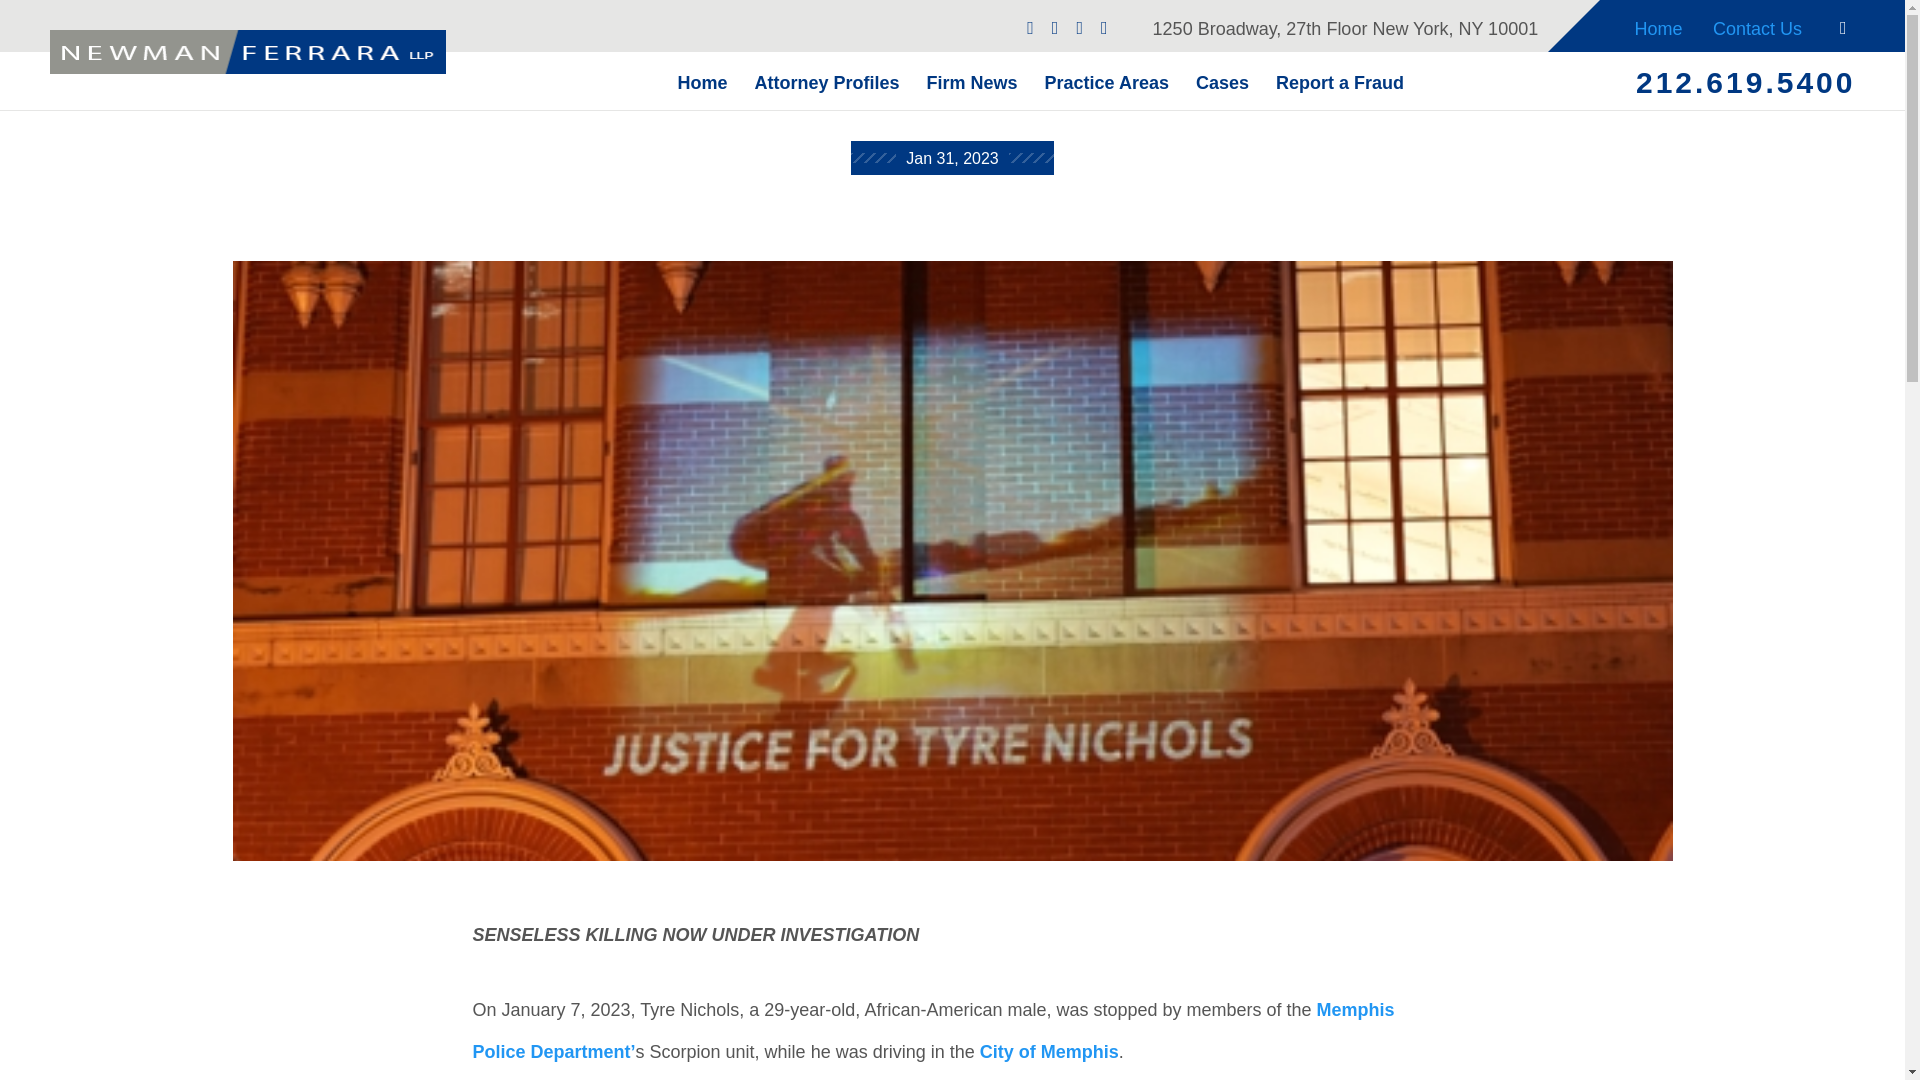 This screenshot has width=1920, height=1080. I want to click on Firm News, so click(971, 81).